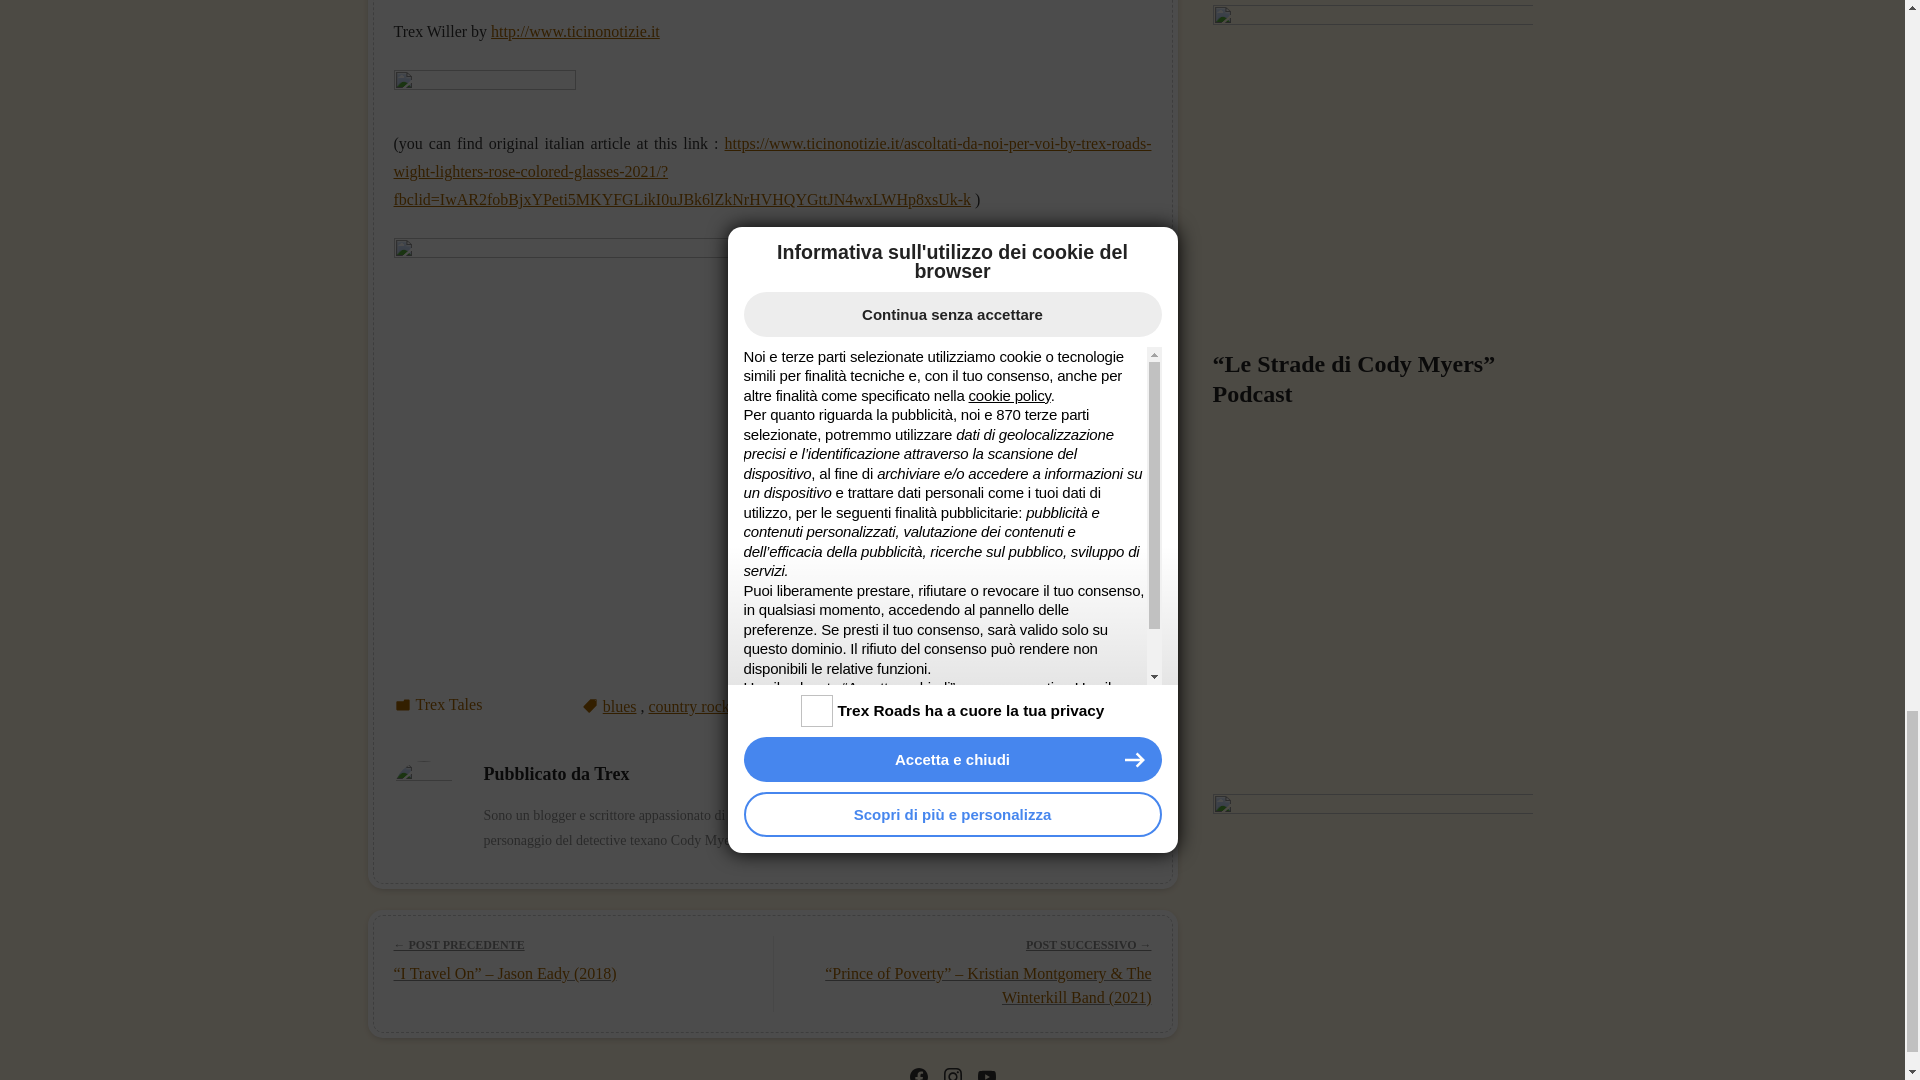 The image size is (1920, 1080). I want to click on Trex Tales, so click(450, 704).